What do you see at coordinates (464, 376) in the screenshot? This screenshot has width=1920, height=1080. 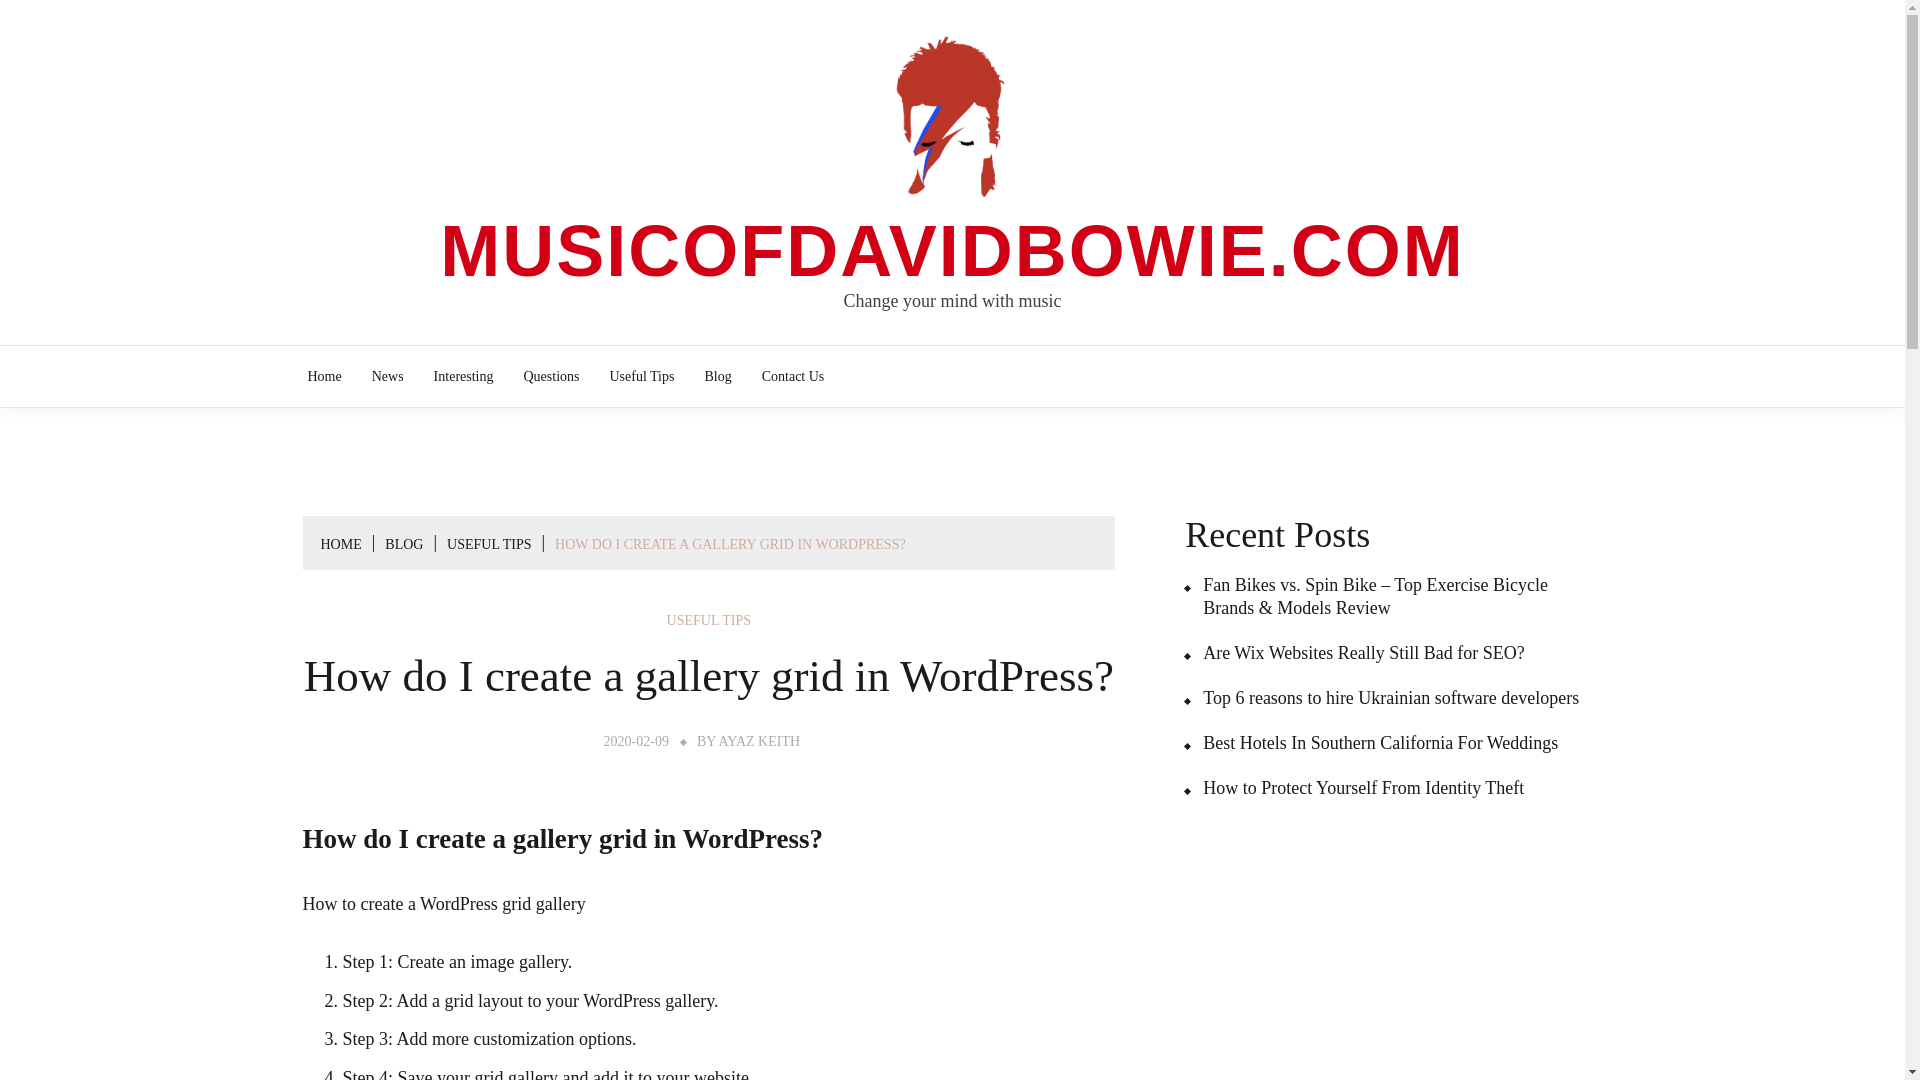 I see `Interesting` at bounding box center [464, 376].